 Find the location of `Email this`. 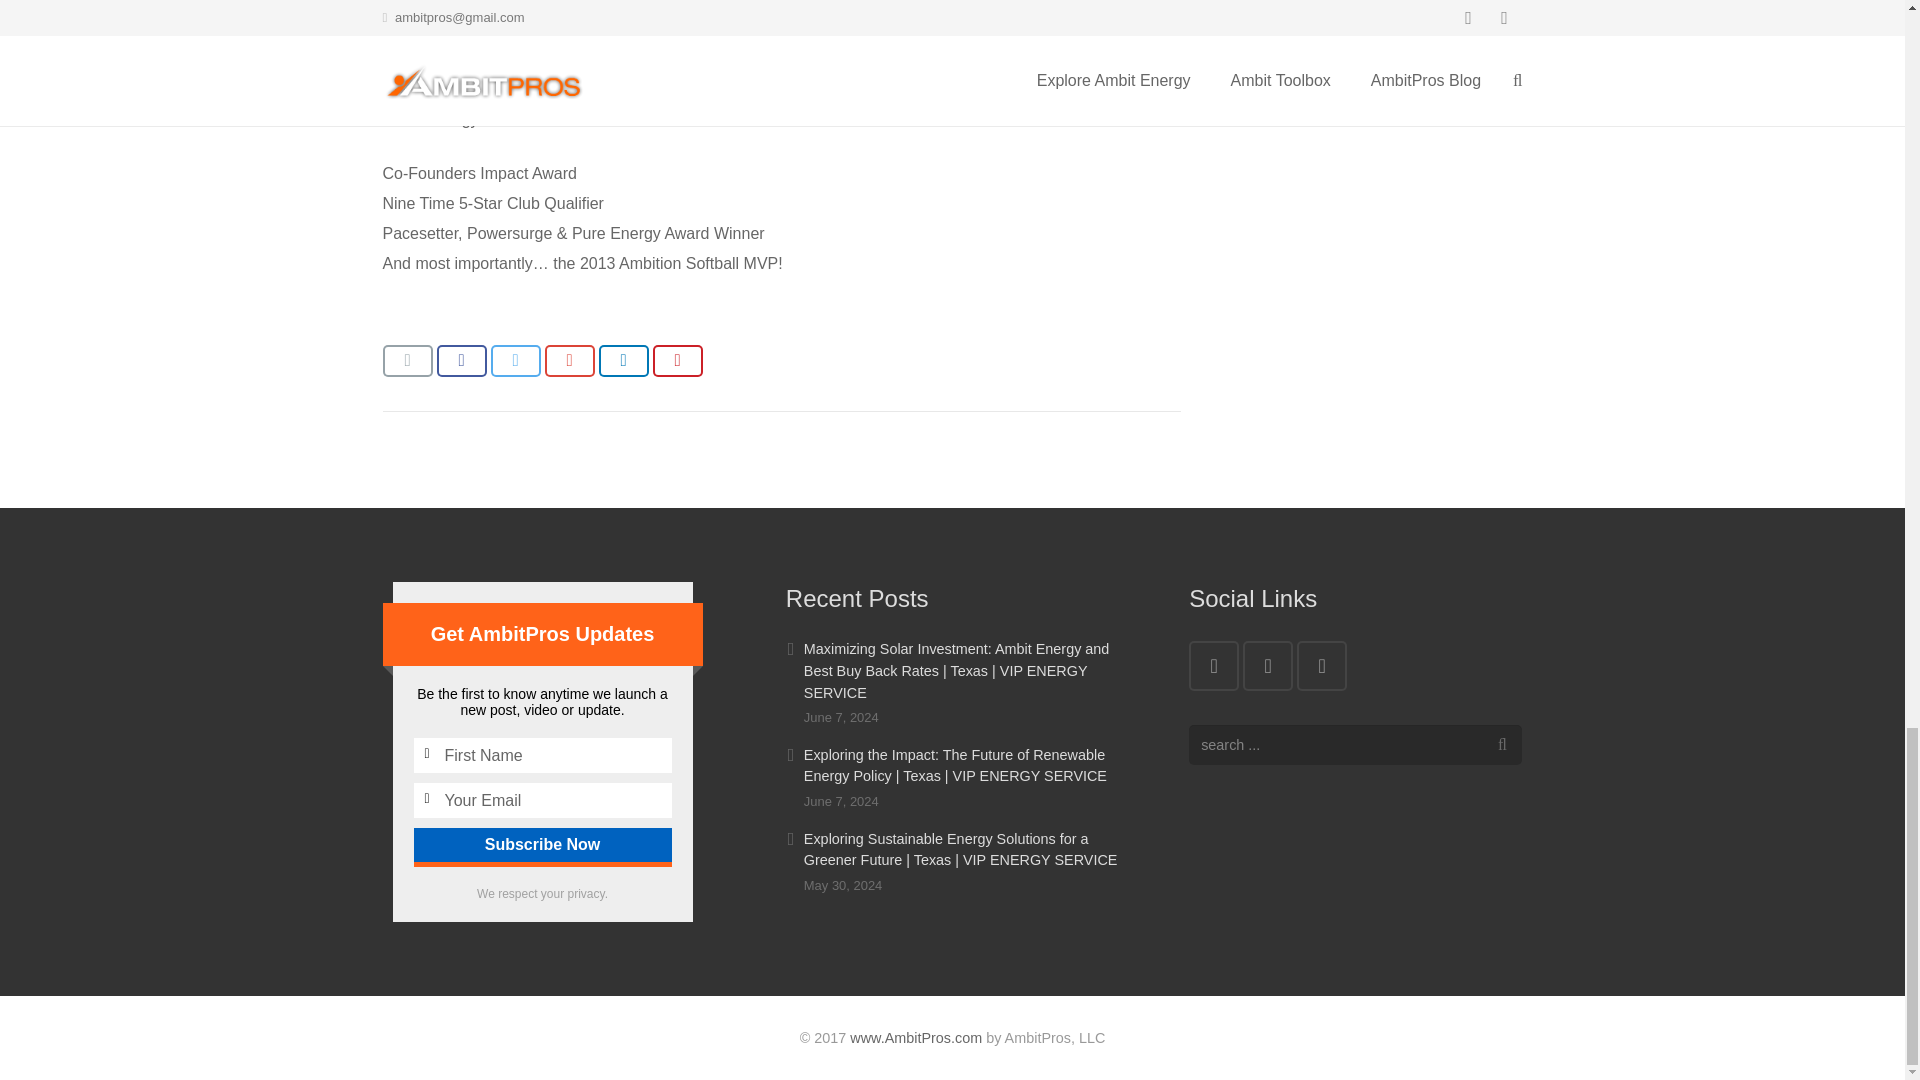

Email this is located at coordinates (407, 360).